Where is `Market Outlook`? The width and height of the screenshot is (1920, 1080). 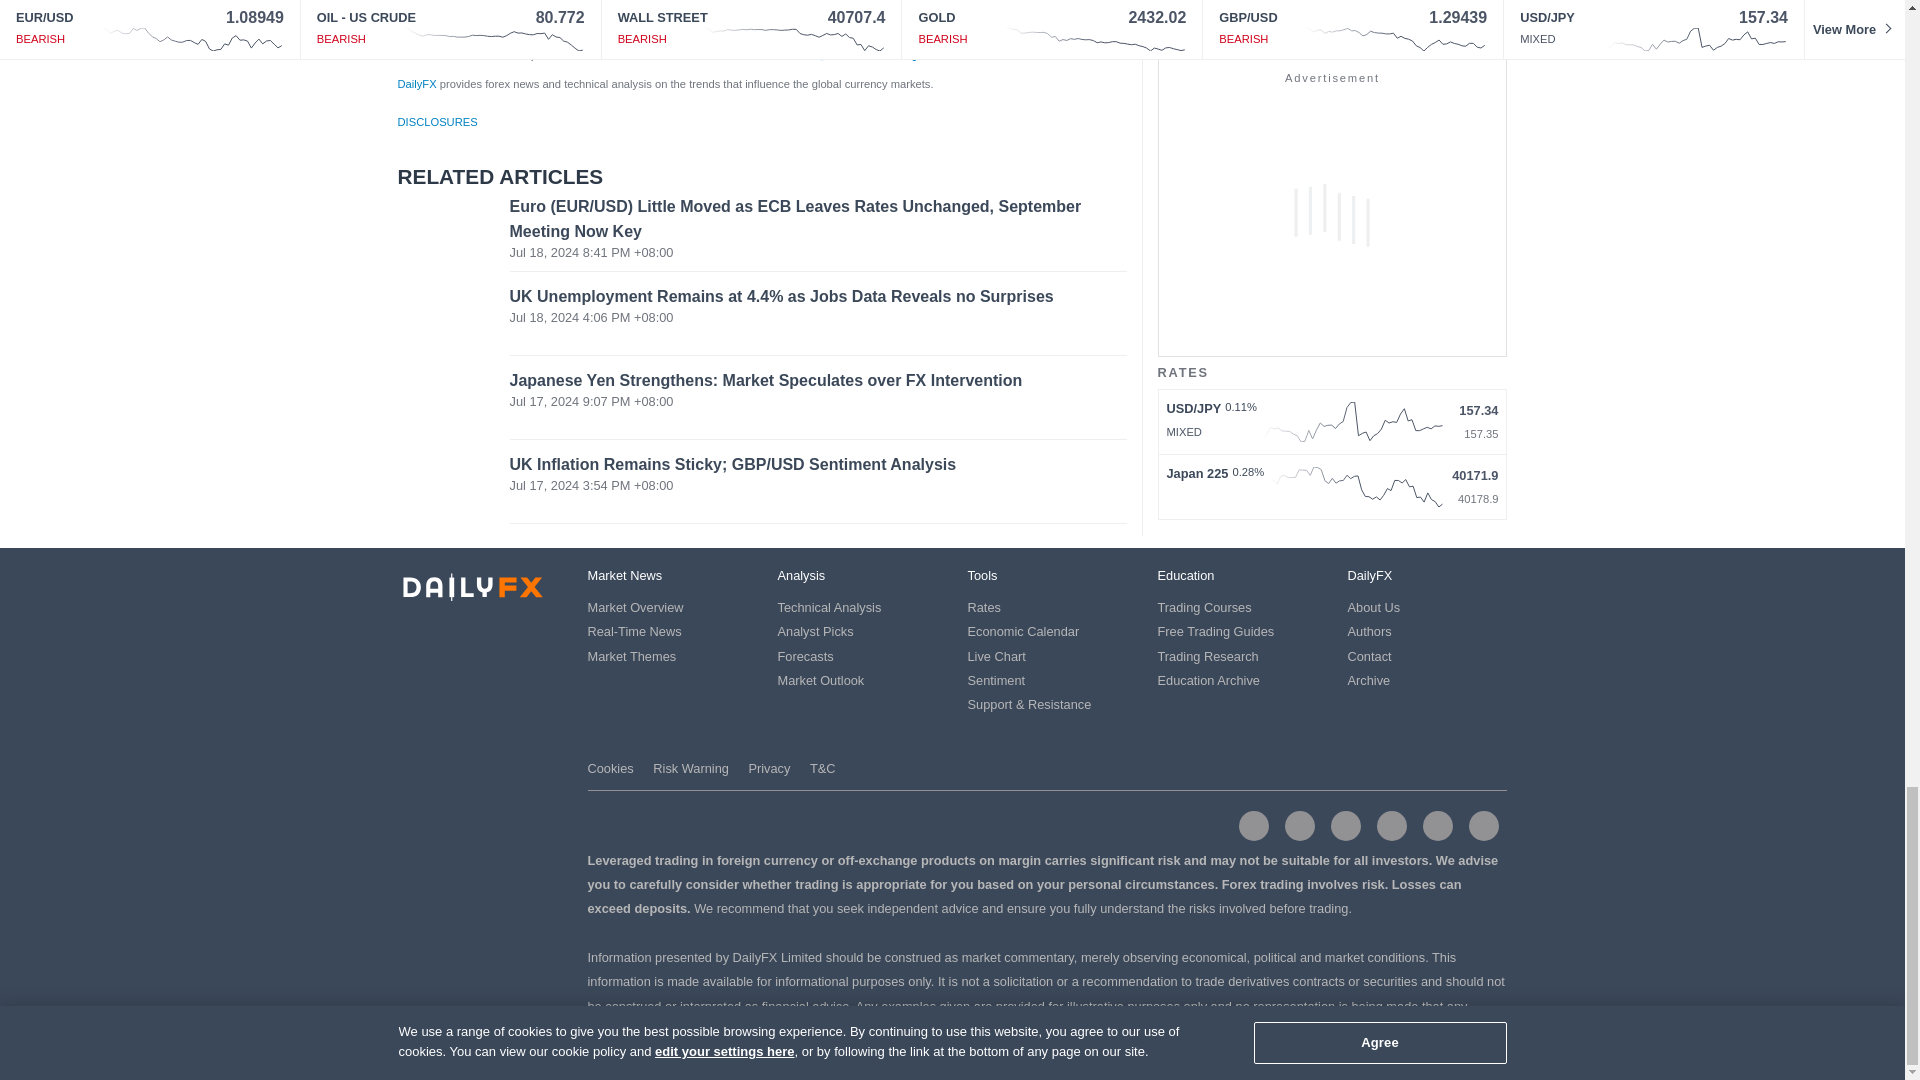
Market Outlook is located at coordinates (821, 680).